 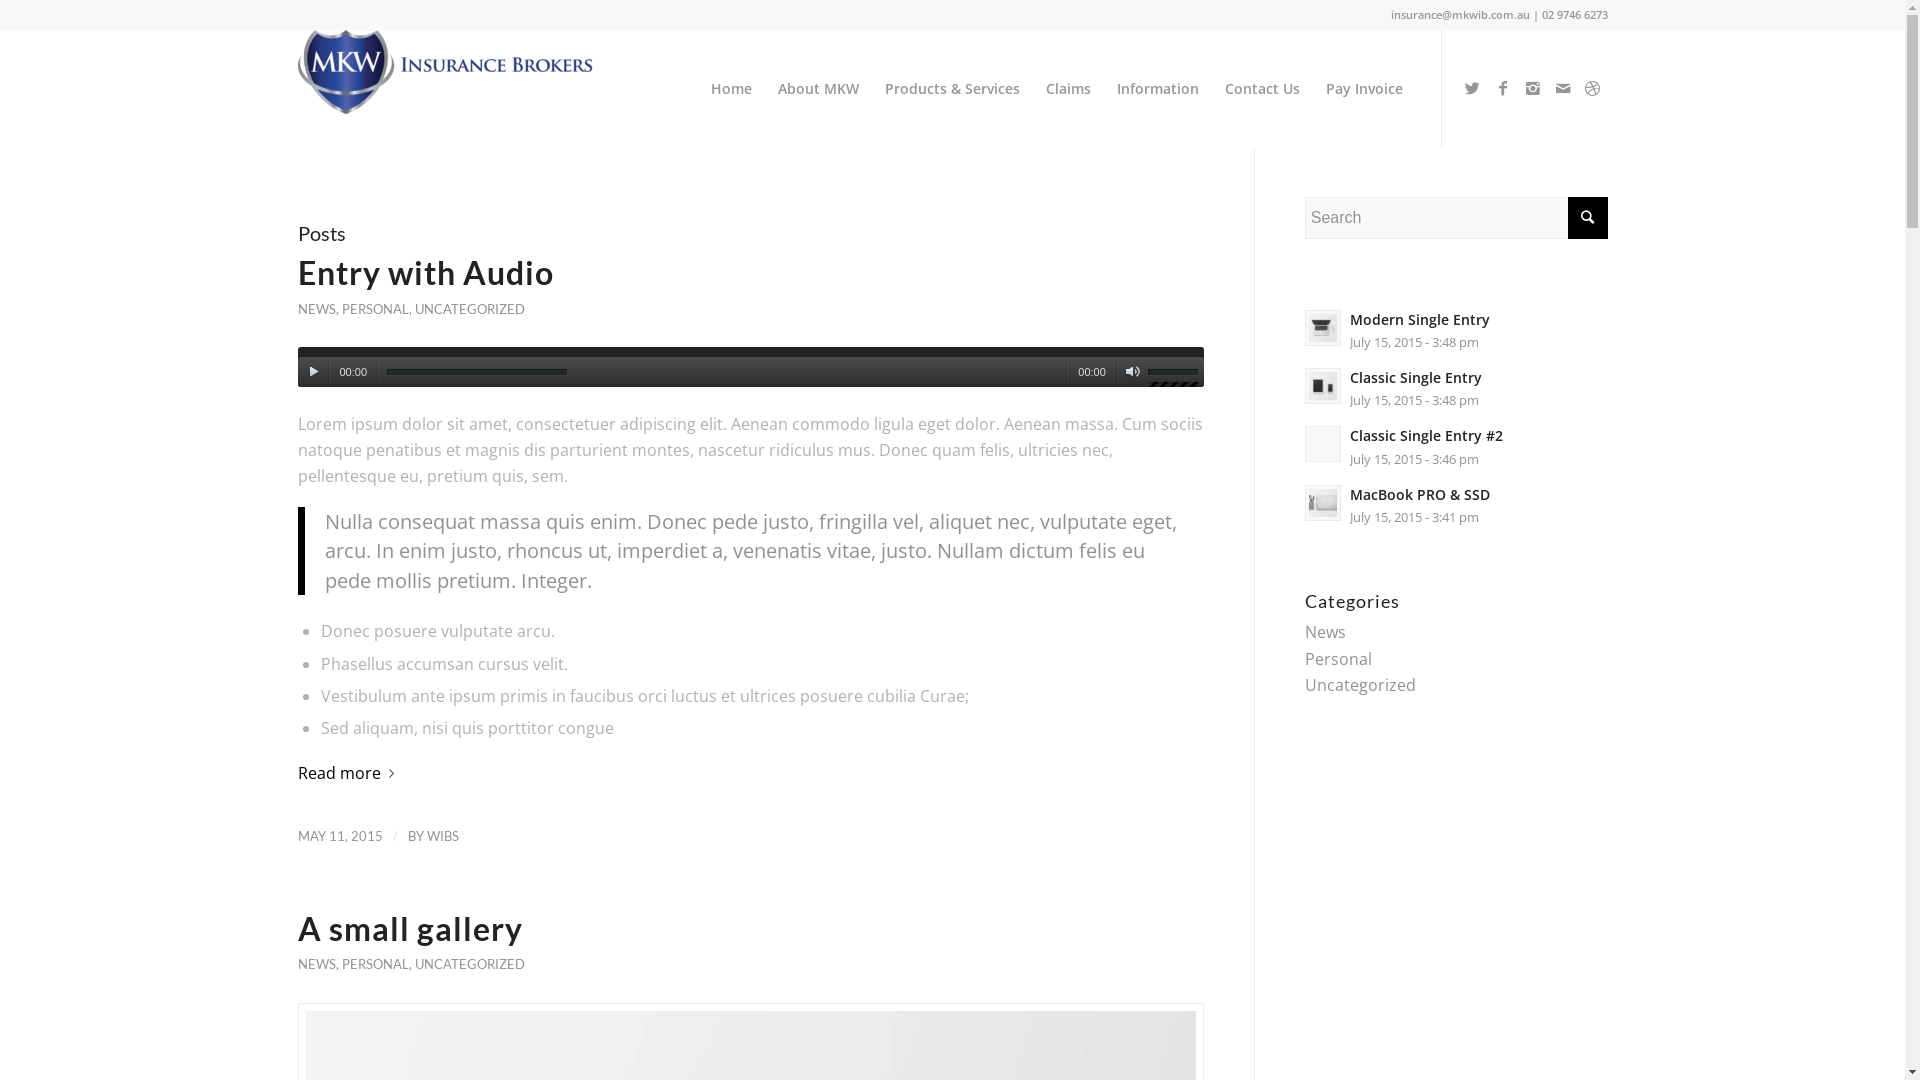 What do you see at coordinates (1533, 88) in the screenshot?
I see `Instagram` at bounding box center [1533, 88].